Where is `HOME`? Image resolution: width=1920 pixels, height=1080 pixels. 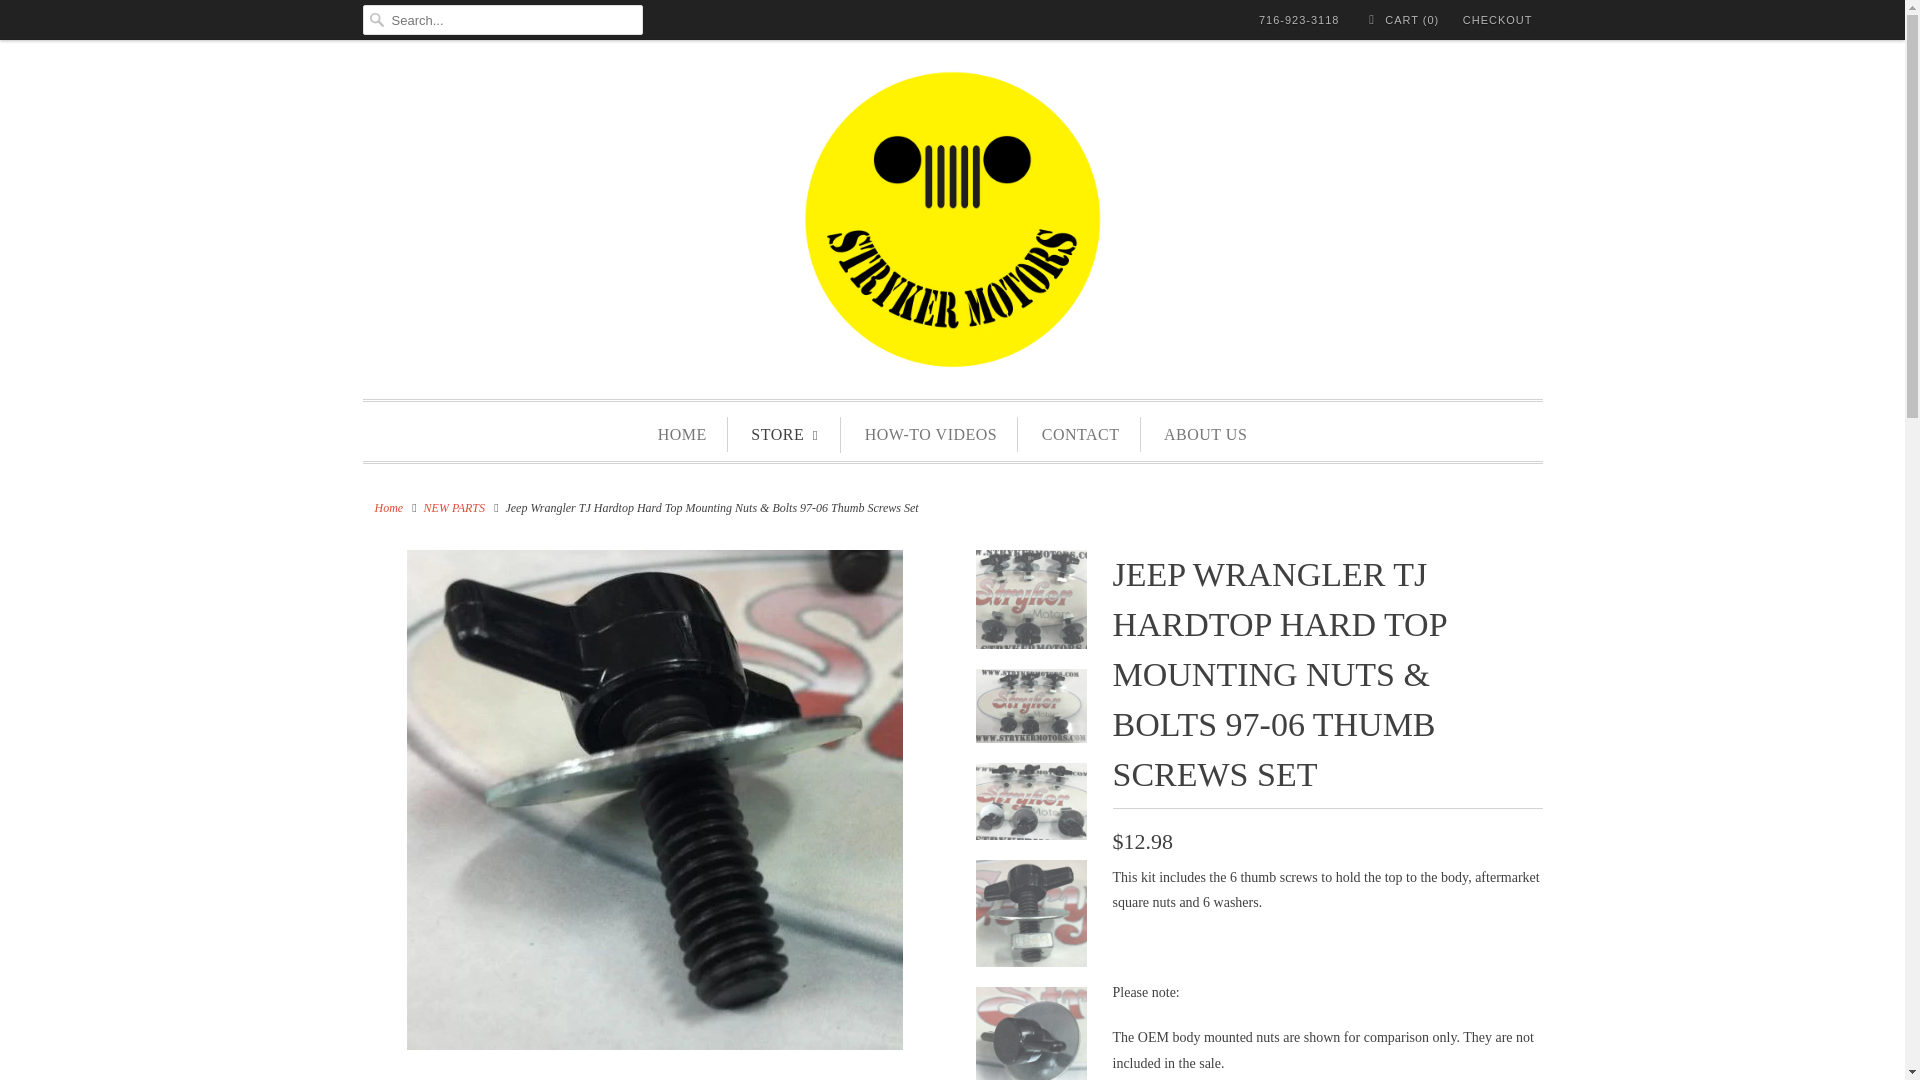
HOME is located at coordinates (682, 434).